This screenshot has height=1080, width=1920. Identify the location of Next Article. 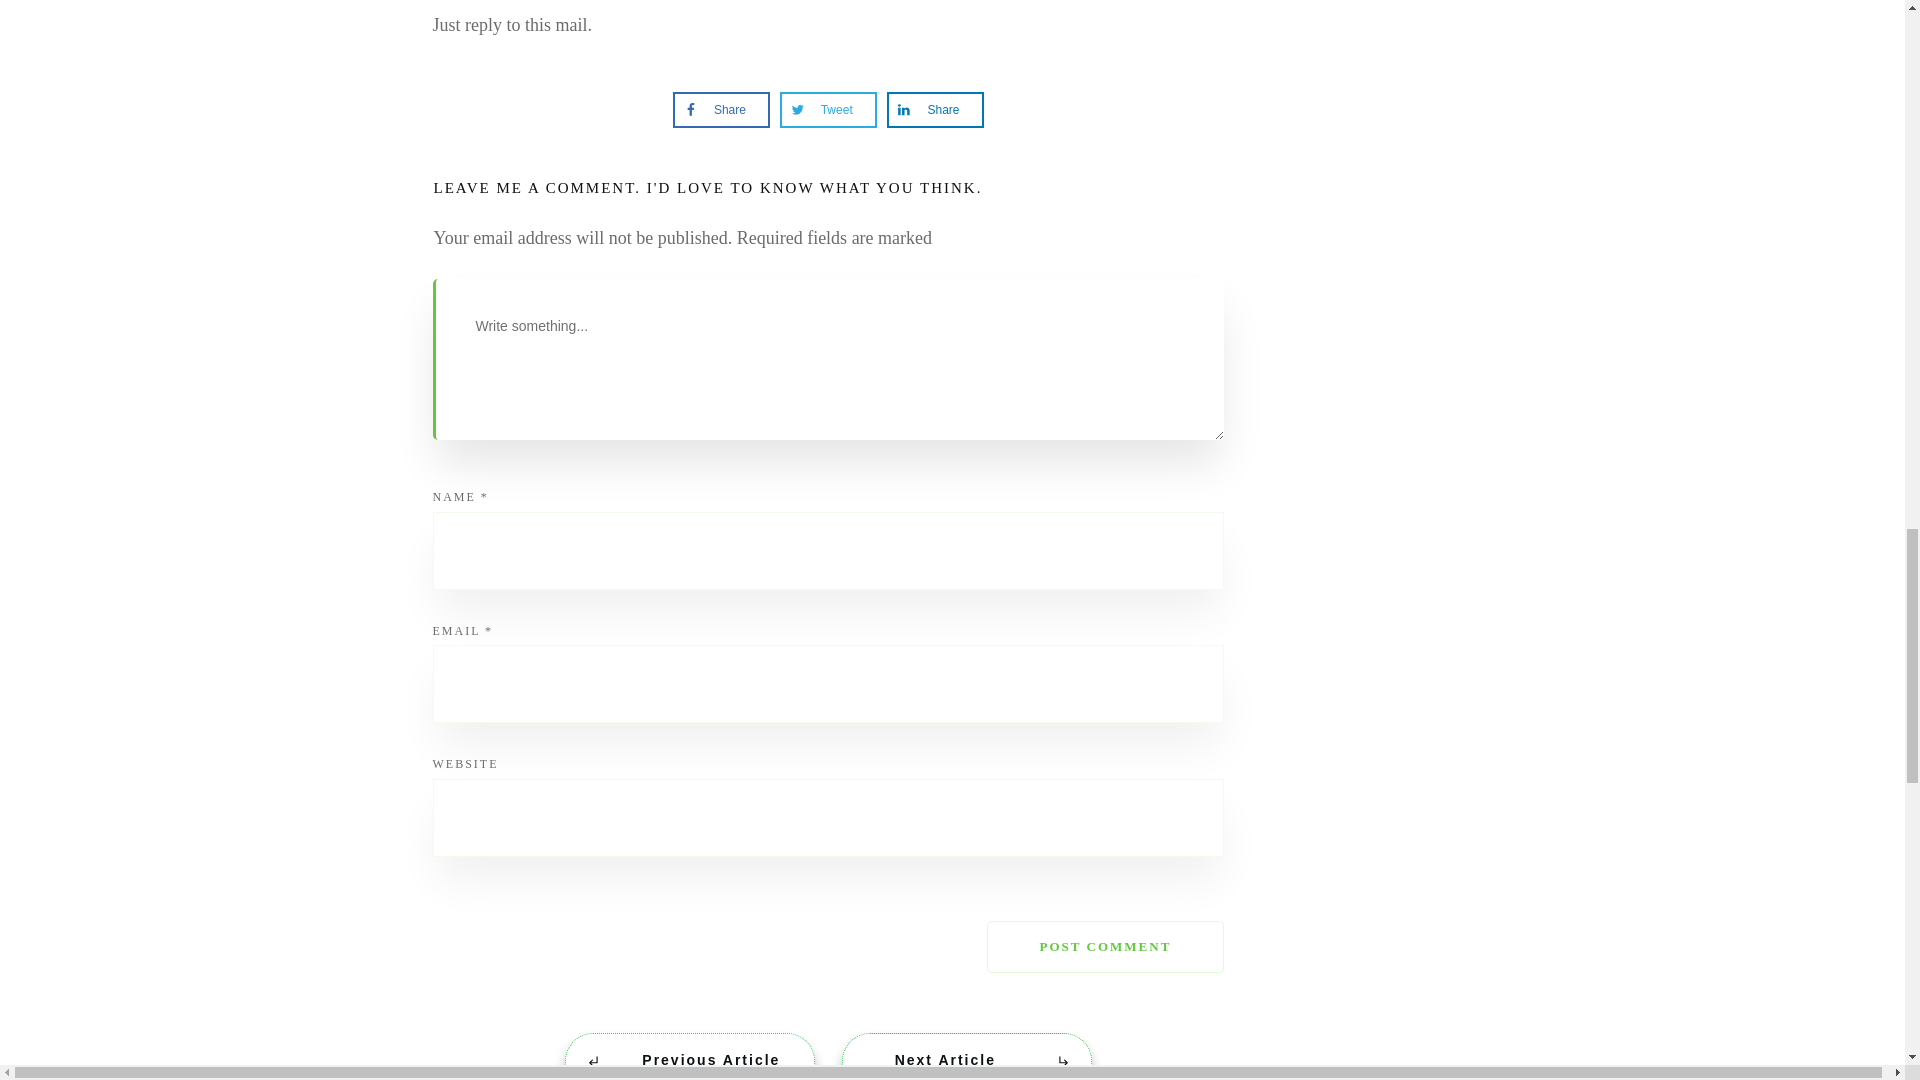
(967, 1056).